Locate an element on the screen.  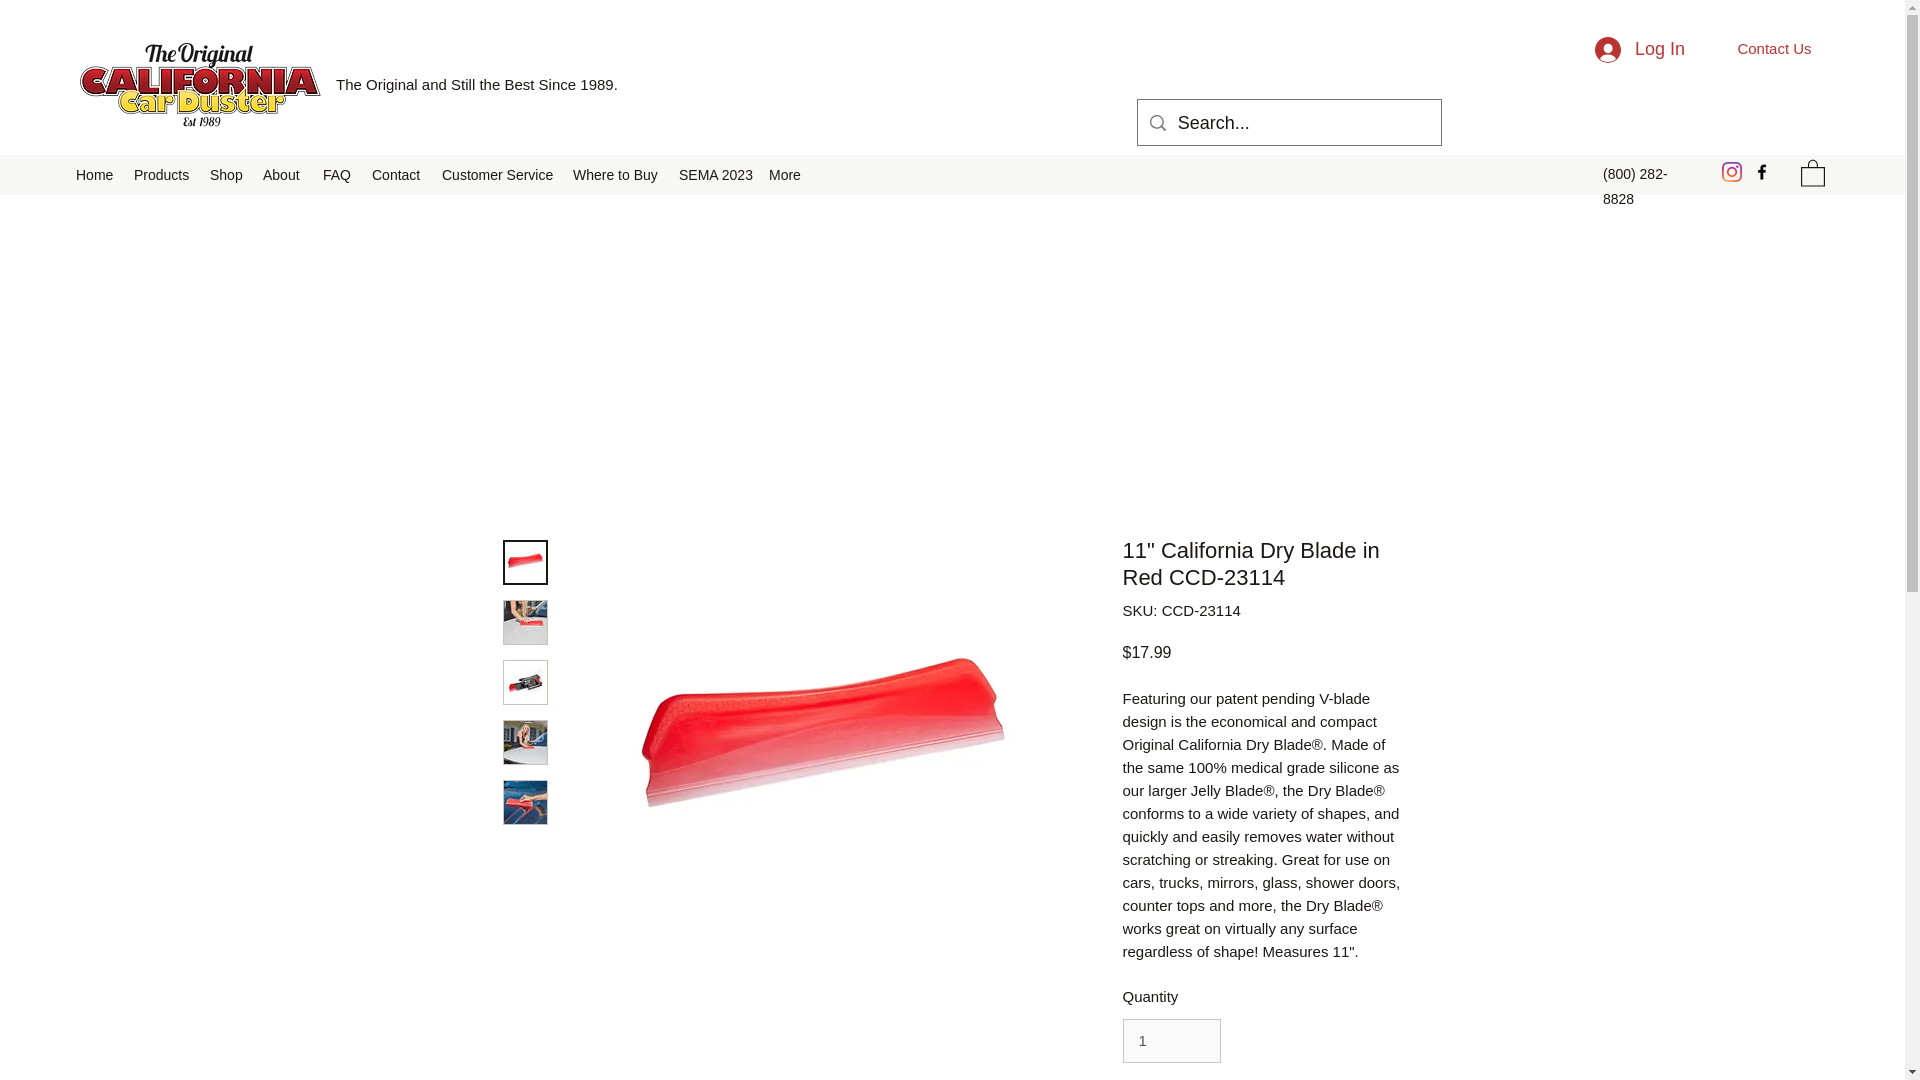
Shop is located at coordinates (226, 174).